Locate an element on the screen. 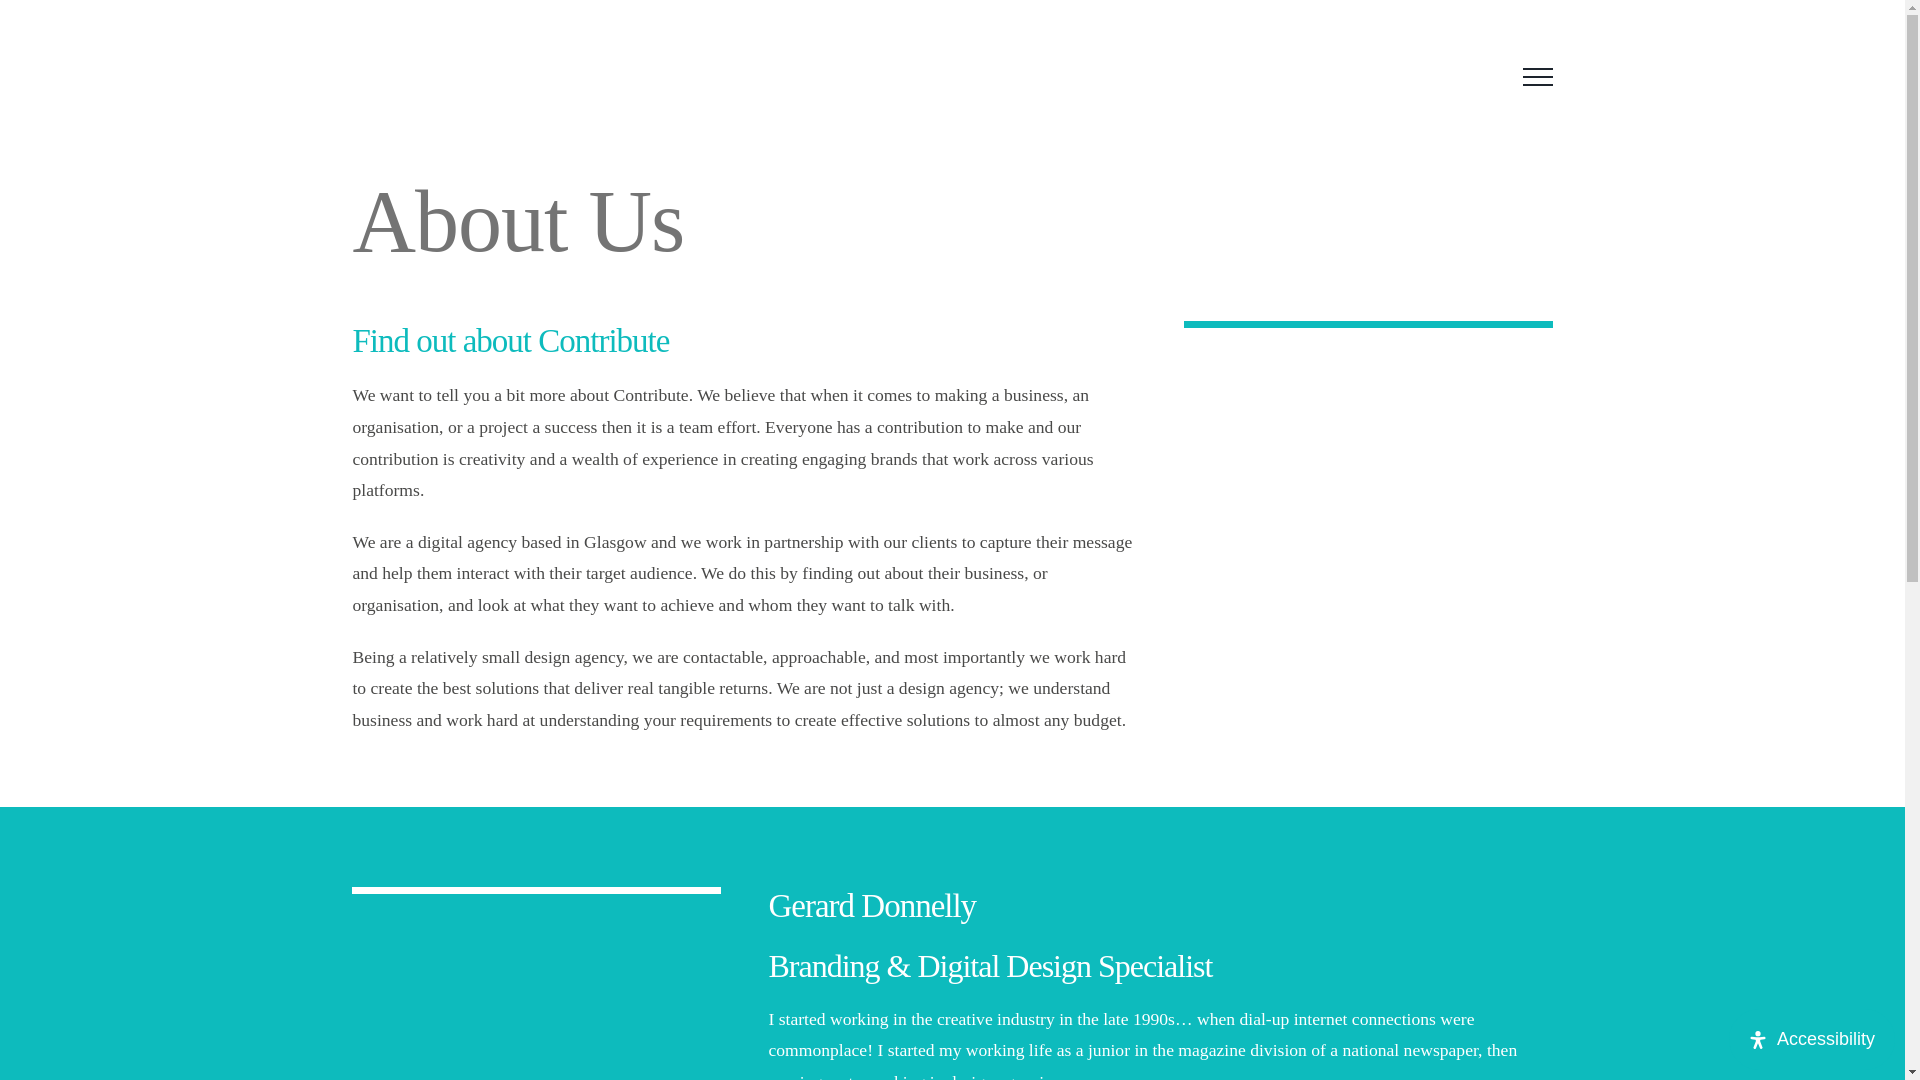 The height and width of the screenshot is (1080, 1920). My Picture 2 is located at coordinates (536, 987).